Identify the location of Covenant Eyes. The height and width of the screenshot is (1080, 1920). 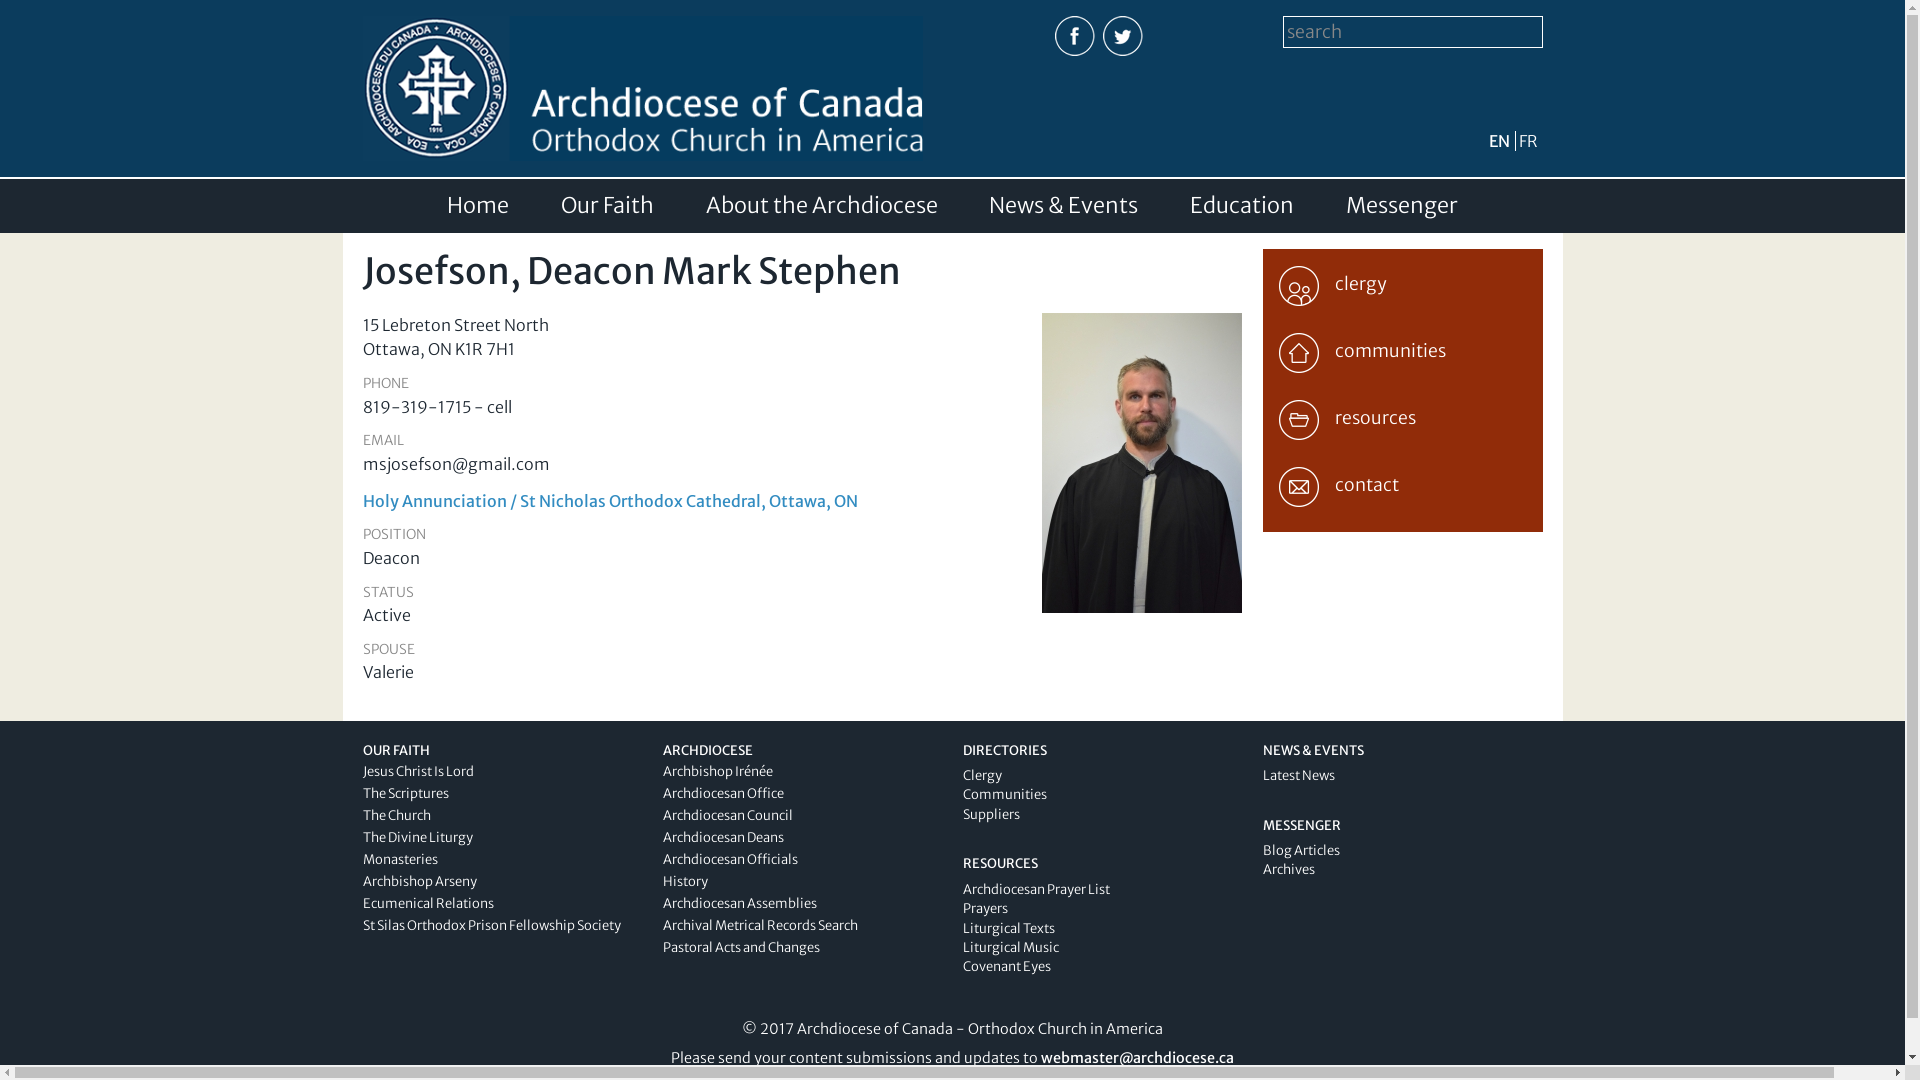
(1006, 966).